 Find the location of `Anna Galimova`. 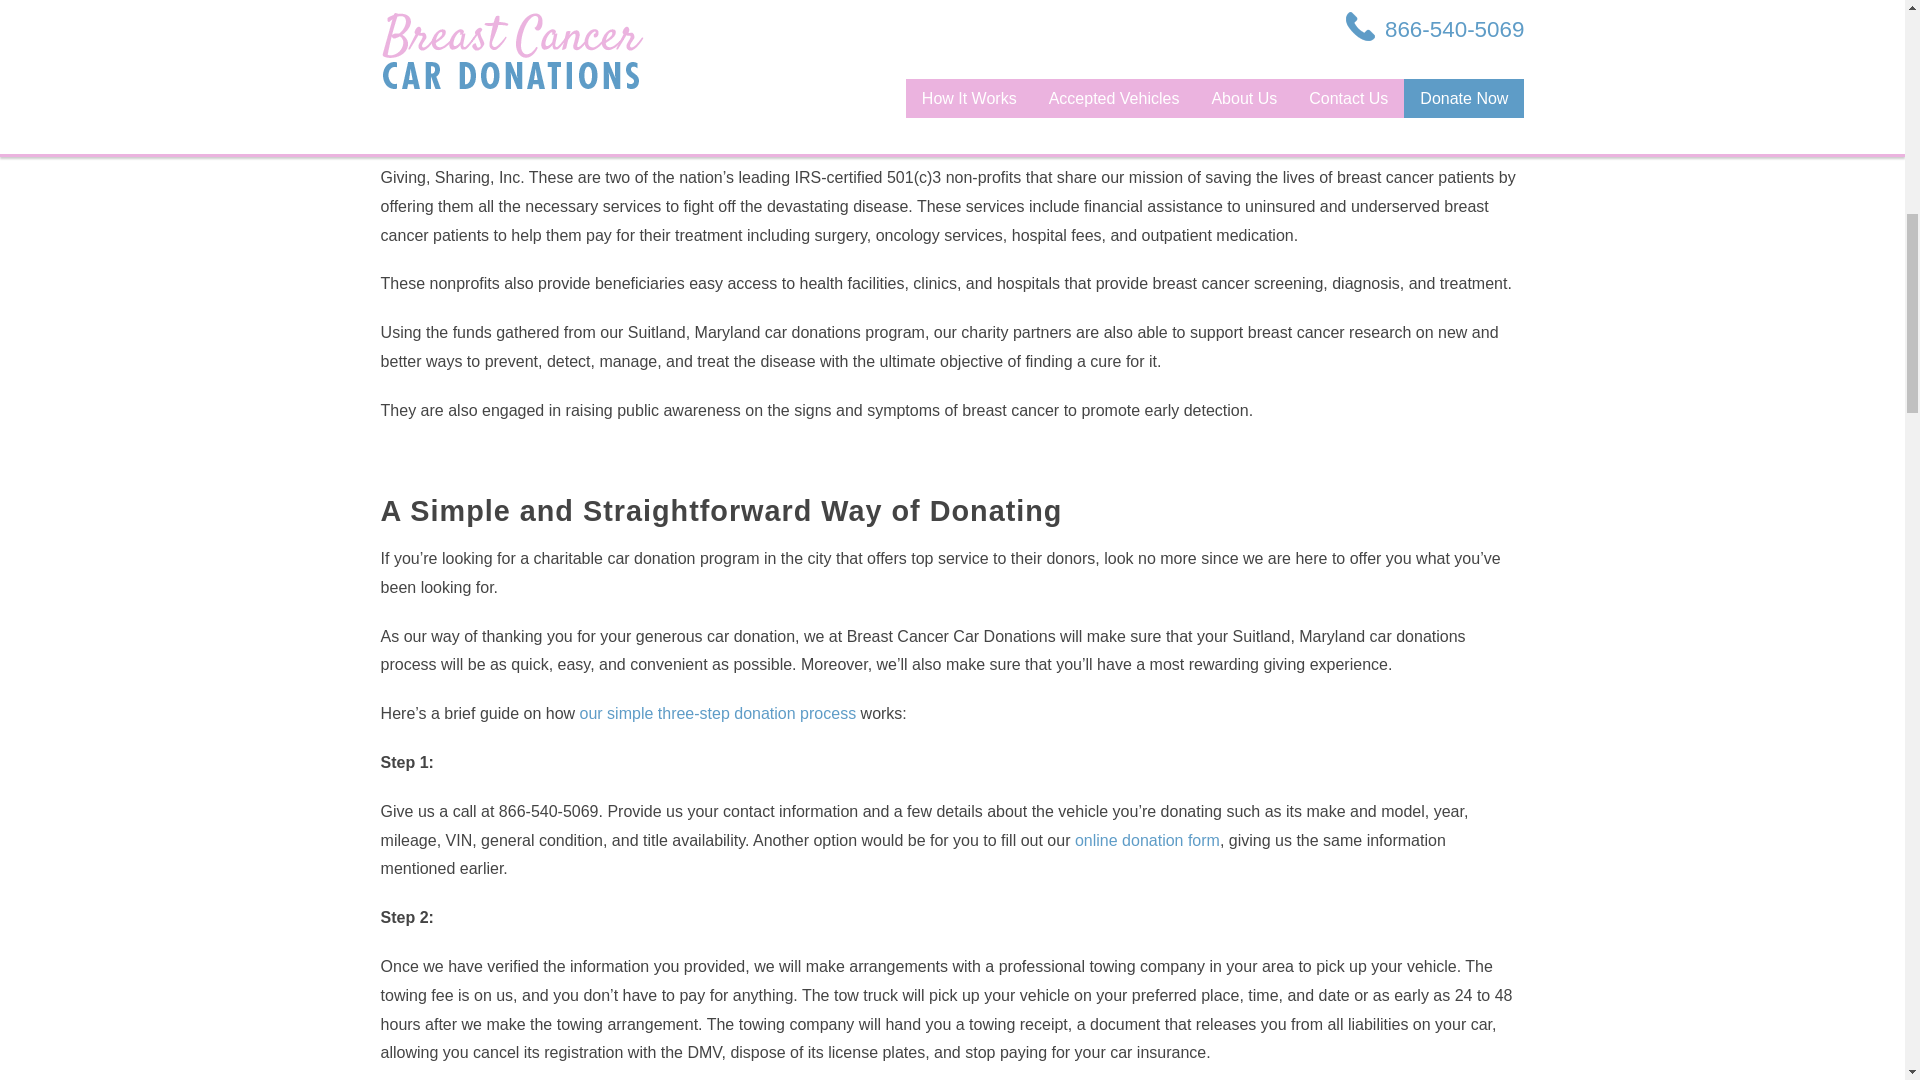

Anna Galimova is located at coordinates (502, 1).